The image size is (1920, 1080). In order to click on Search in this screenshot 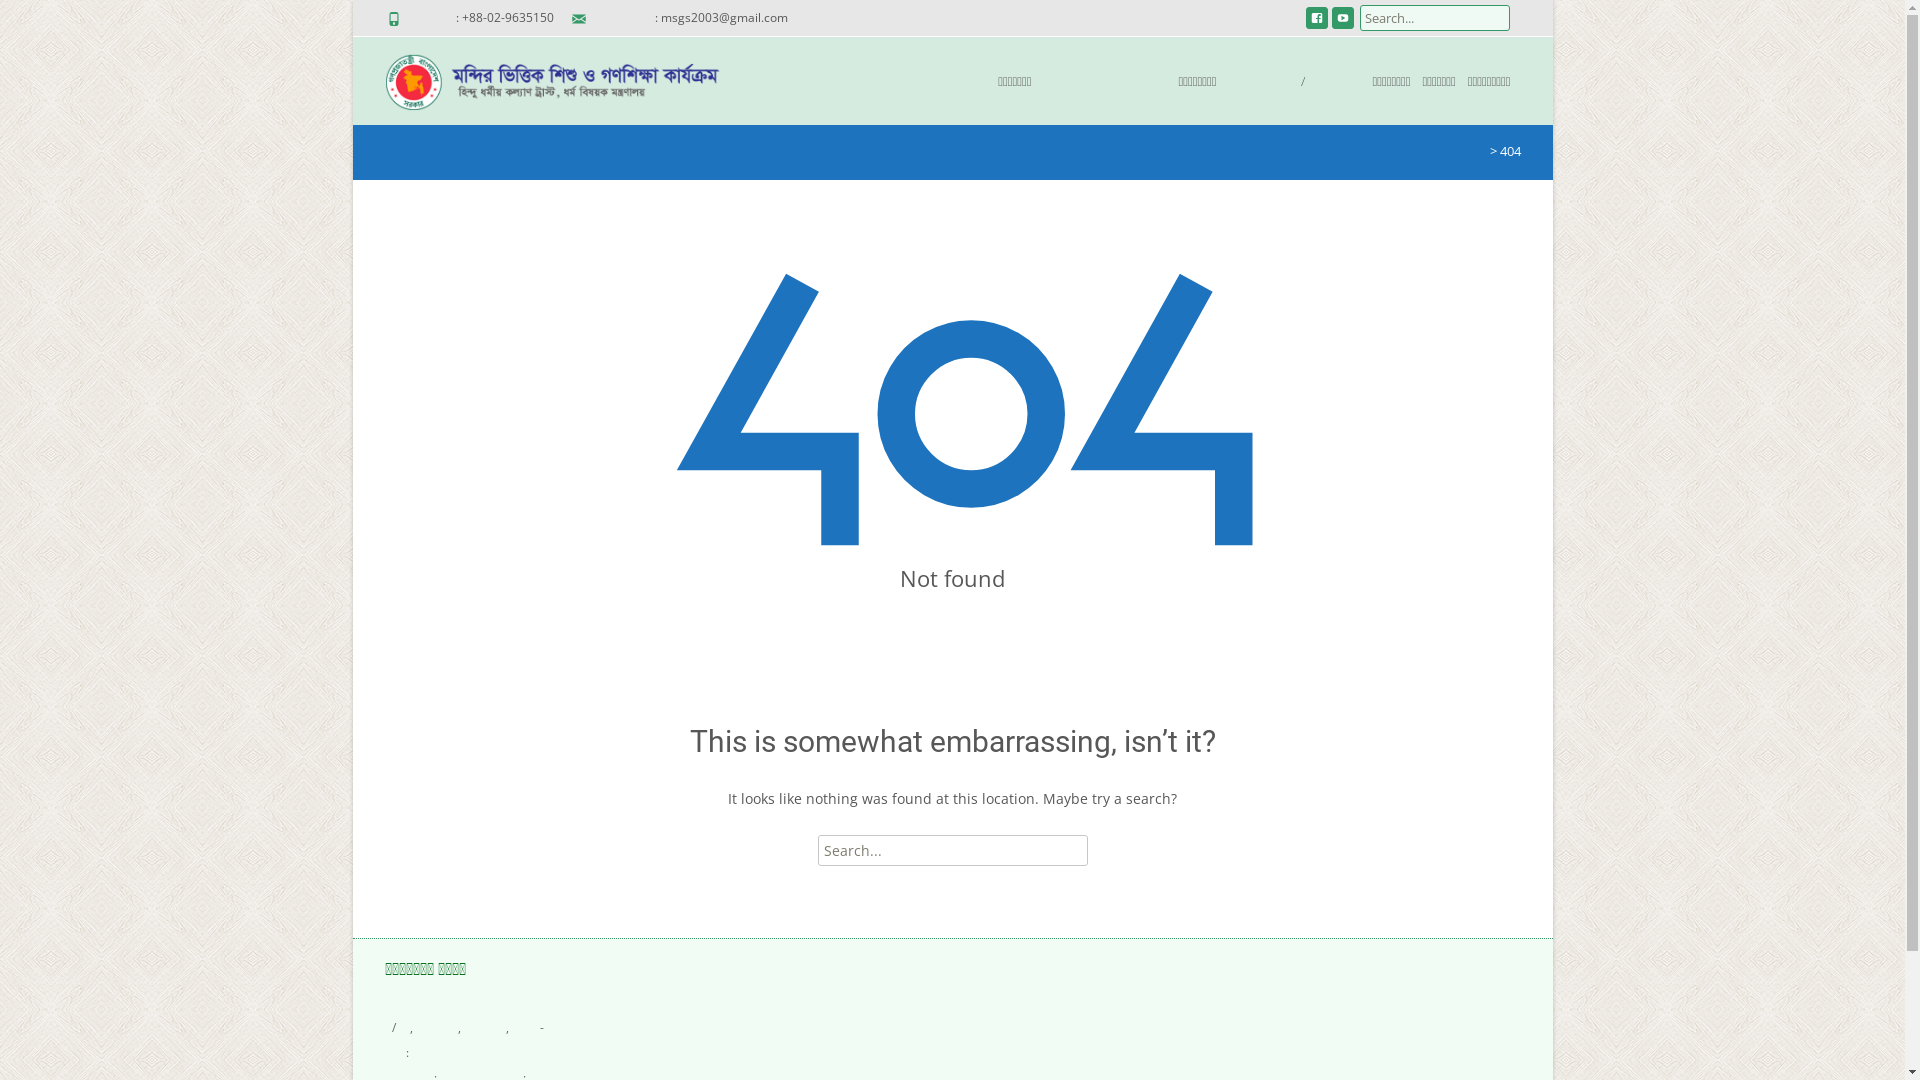, I will do `click(47, 20)`.